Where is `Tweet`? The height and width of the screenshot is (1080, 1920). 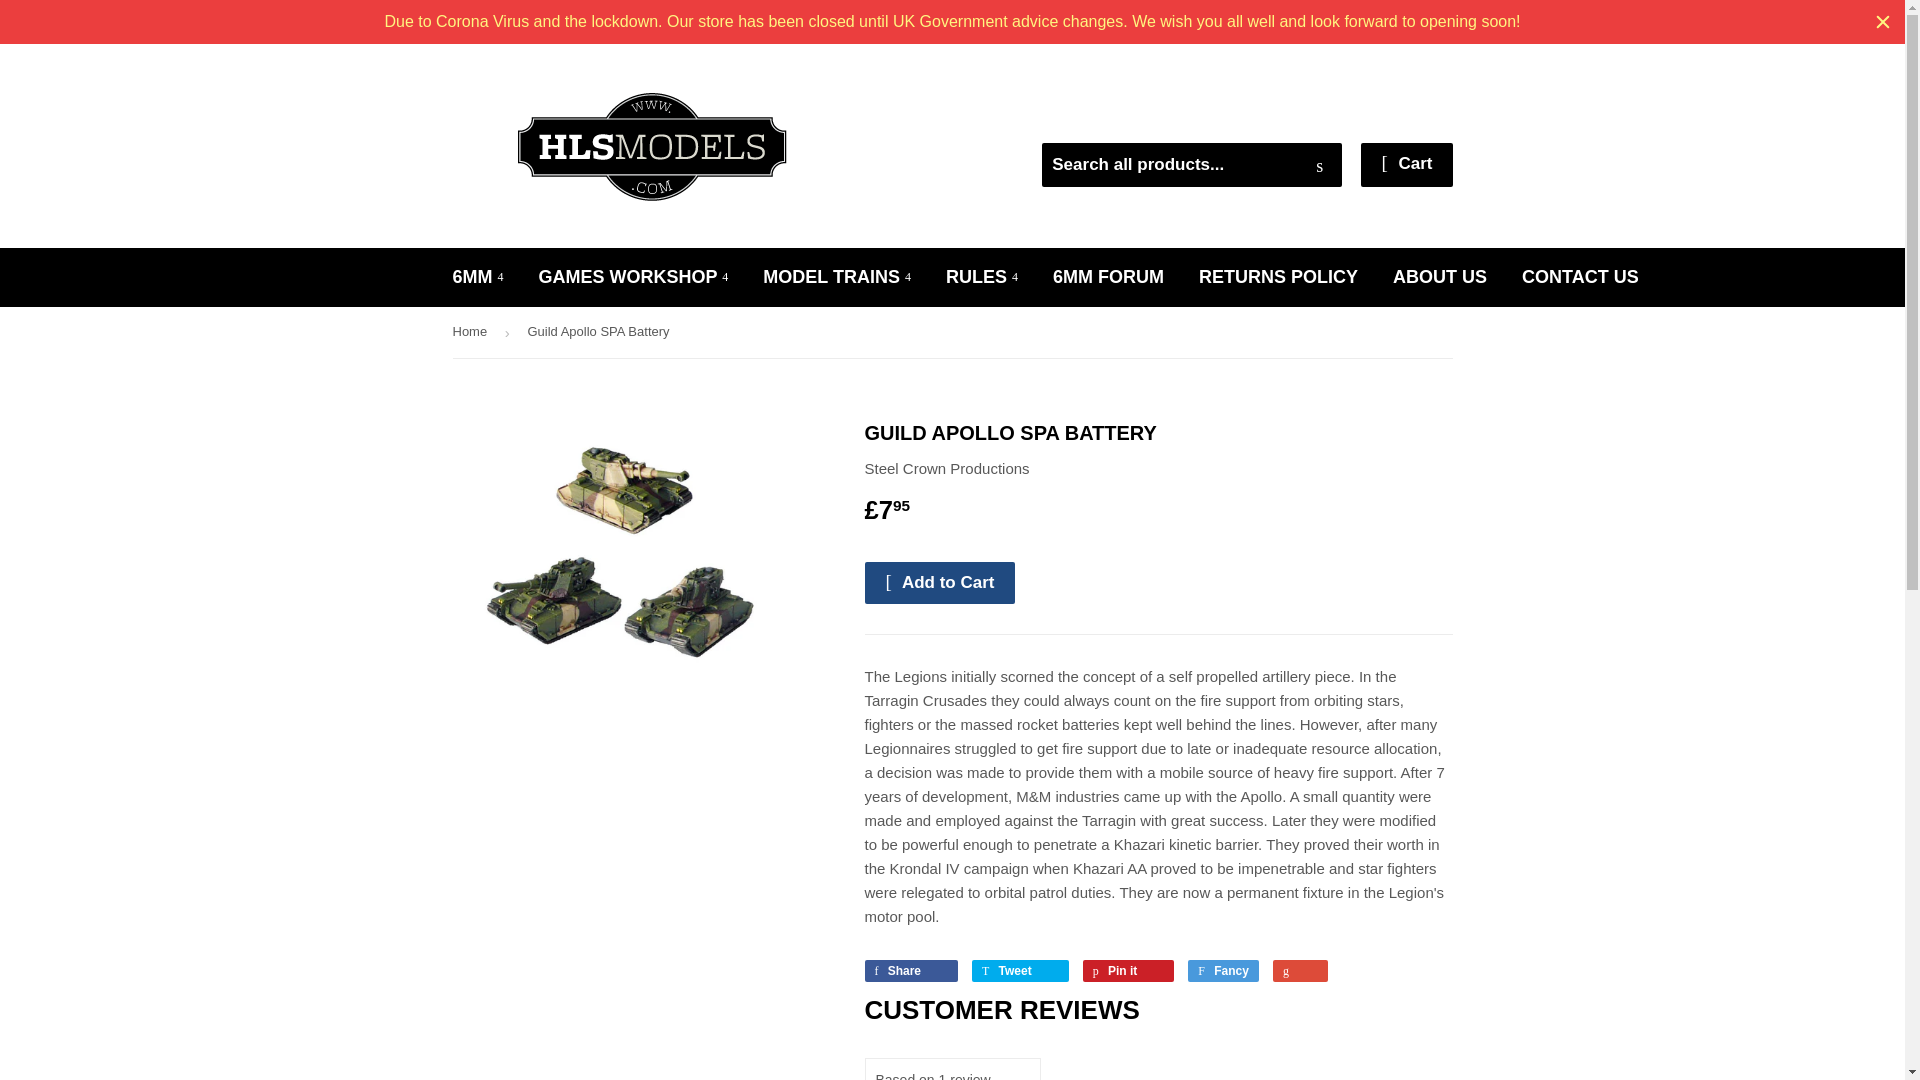 Tweet is located at coordinates (1020, 970).